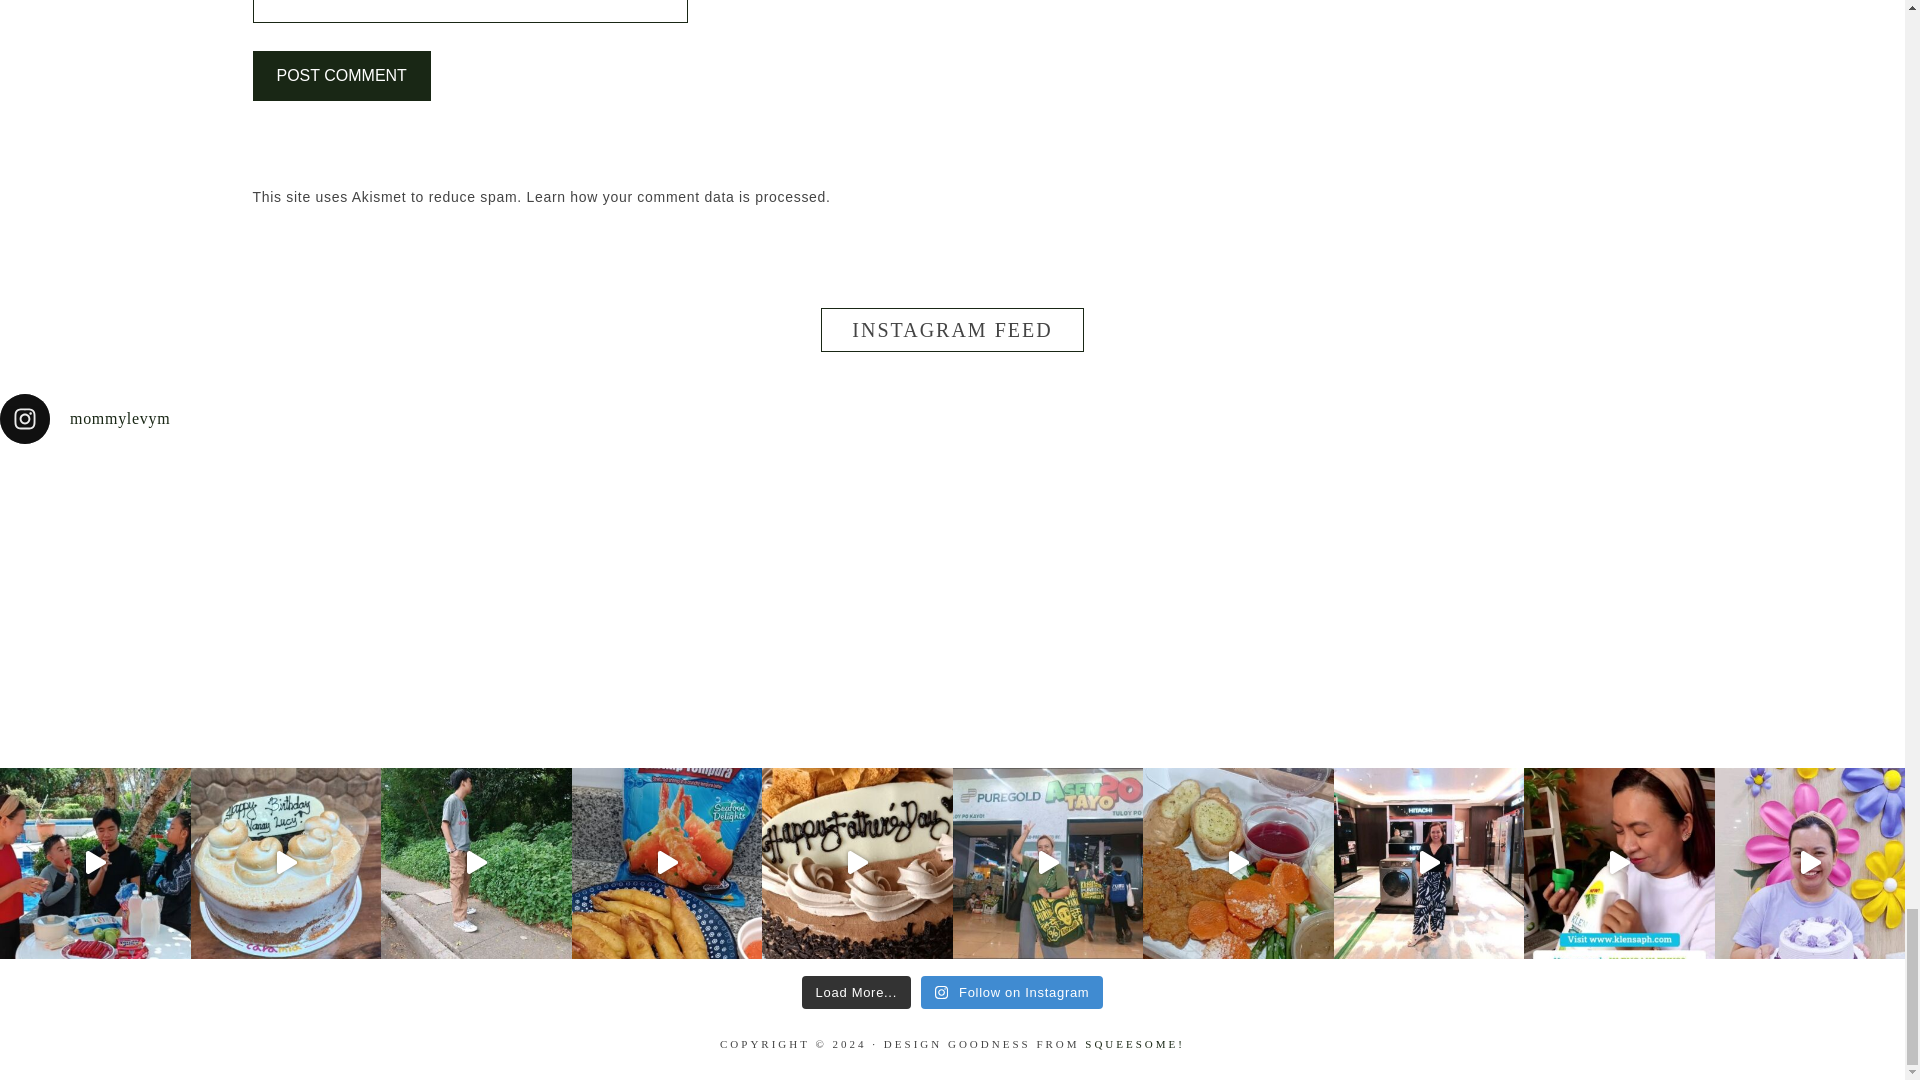 This screenshot has height=1080, width=1920. I want to click on Post Comment, so click(340, 76).